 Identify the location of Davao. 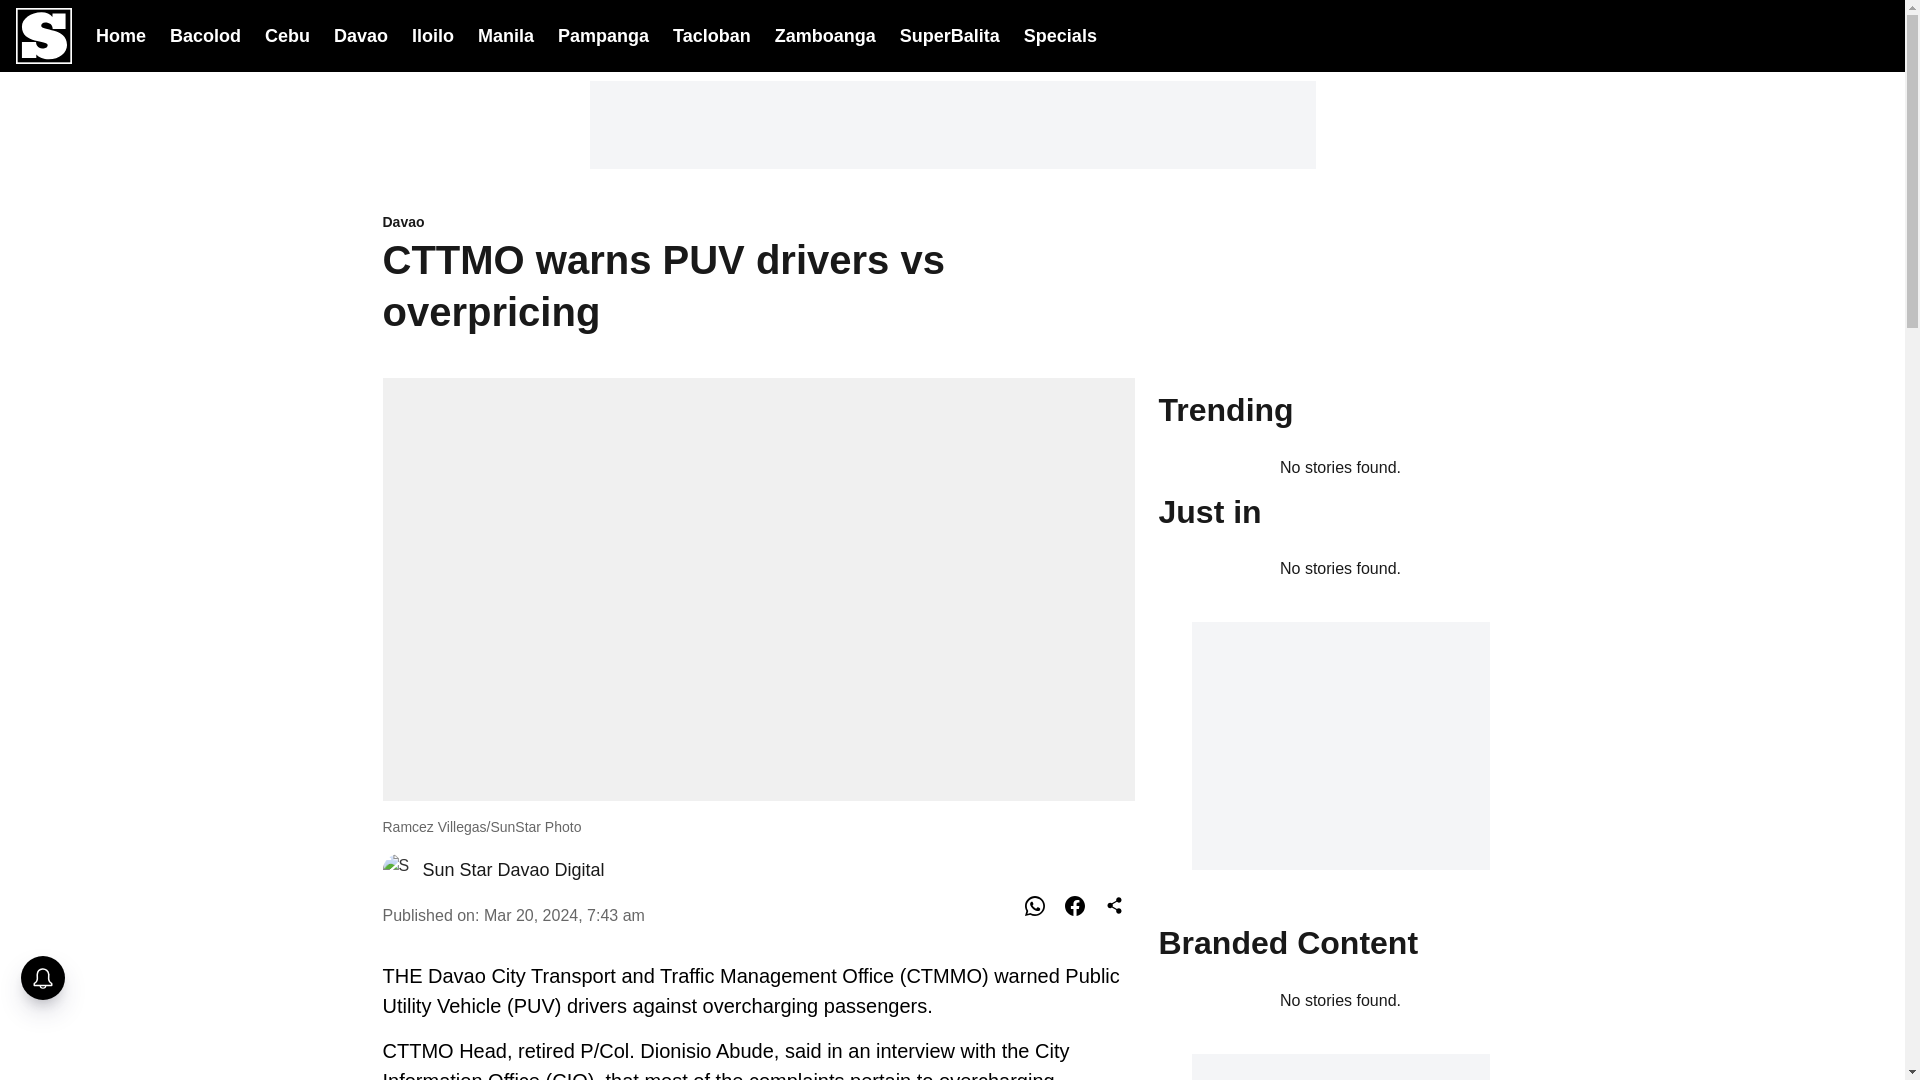
(758, 223).